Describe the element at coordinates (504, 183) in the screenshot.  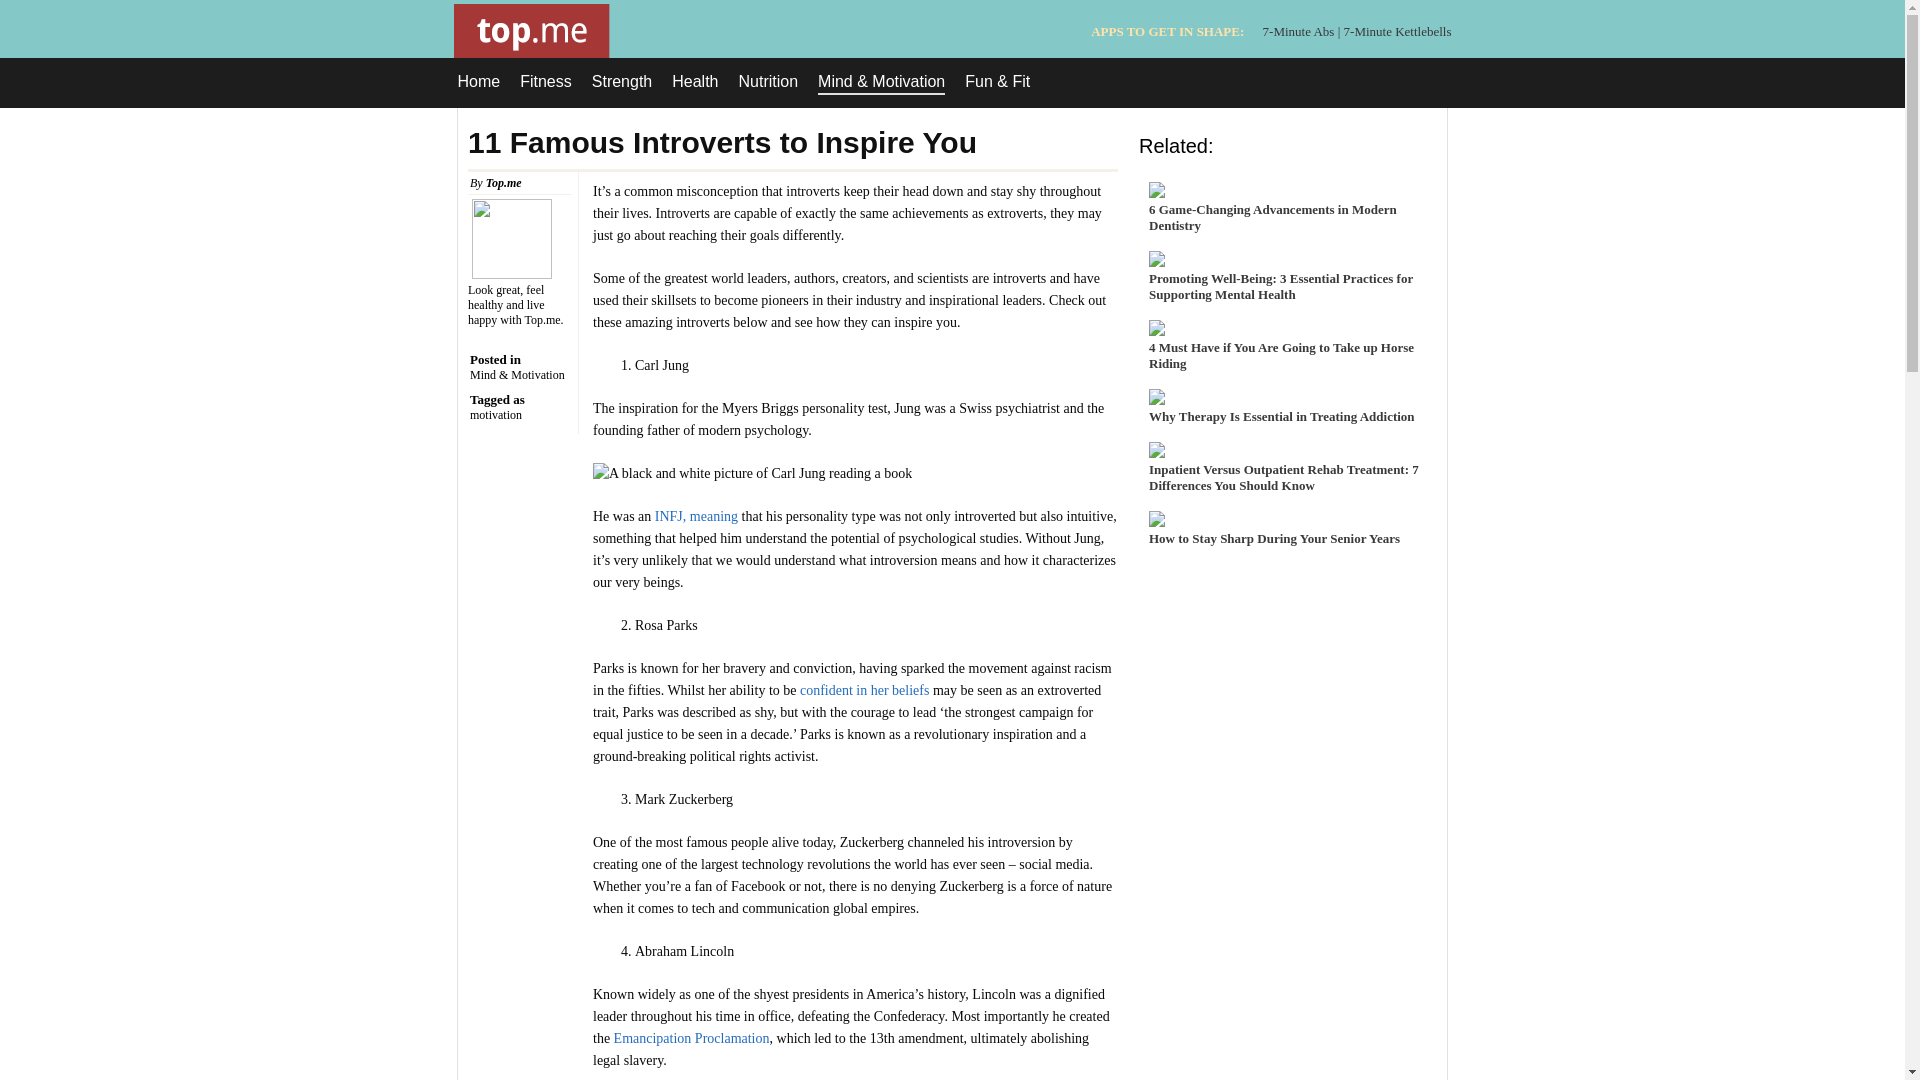
I see `View all posts by Top.me` at that location.